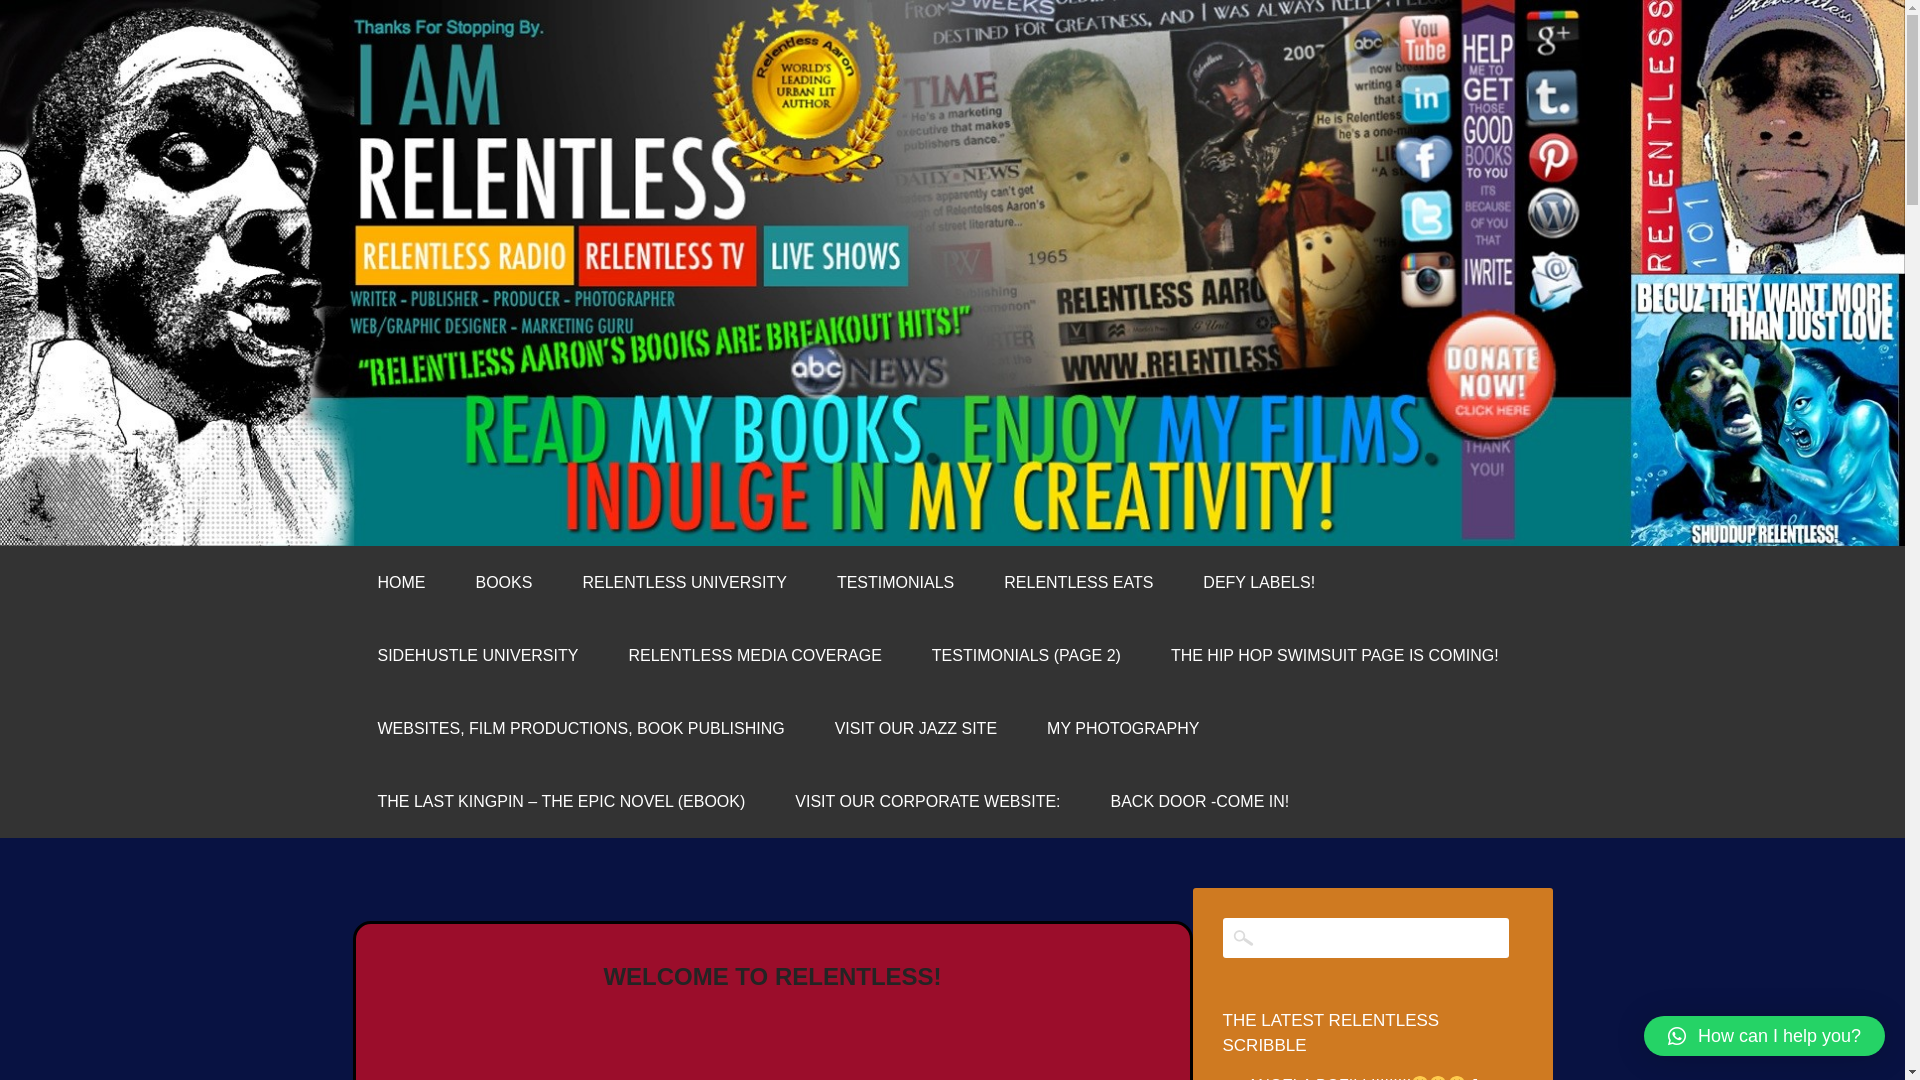 Image resolution: width=1920 pixels, height=1080 pixels. I want to click on BACK DOOR -COME IN!, so click(1200, 801).